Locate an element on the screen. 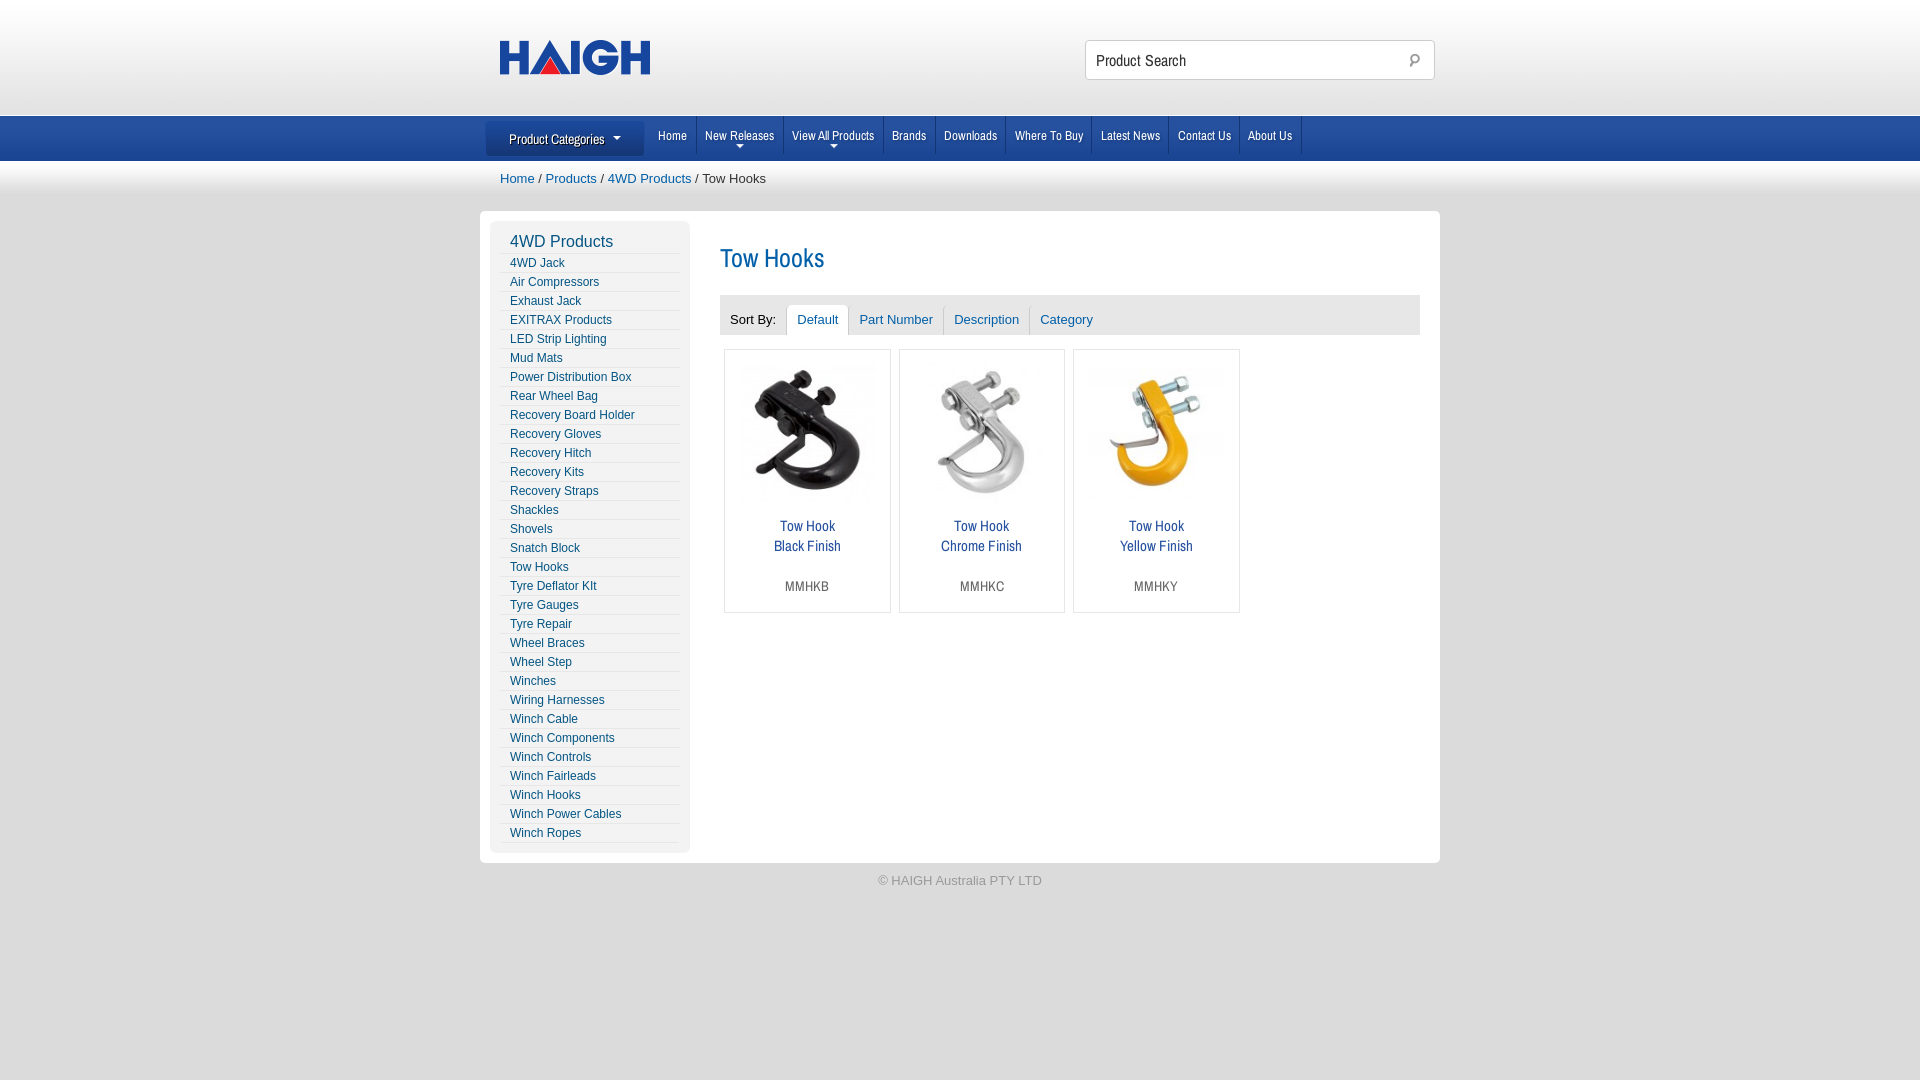 The width and height of the screenshot is (1920, 1080). Tow Hook
Yellow Finish
MMHKY is located at coordinates (1156, 480).